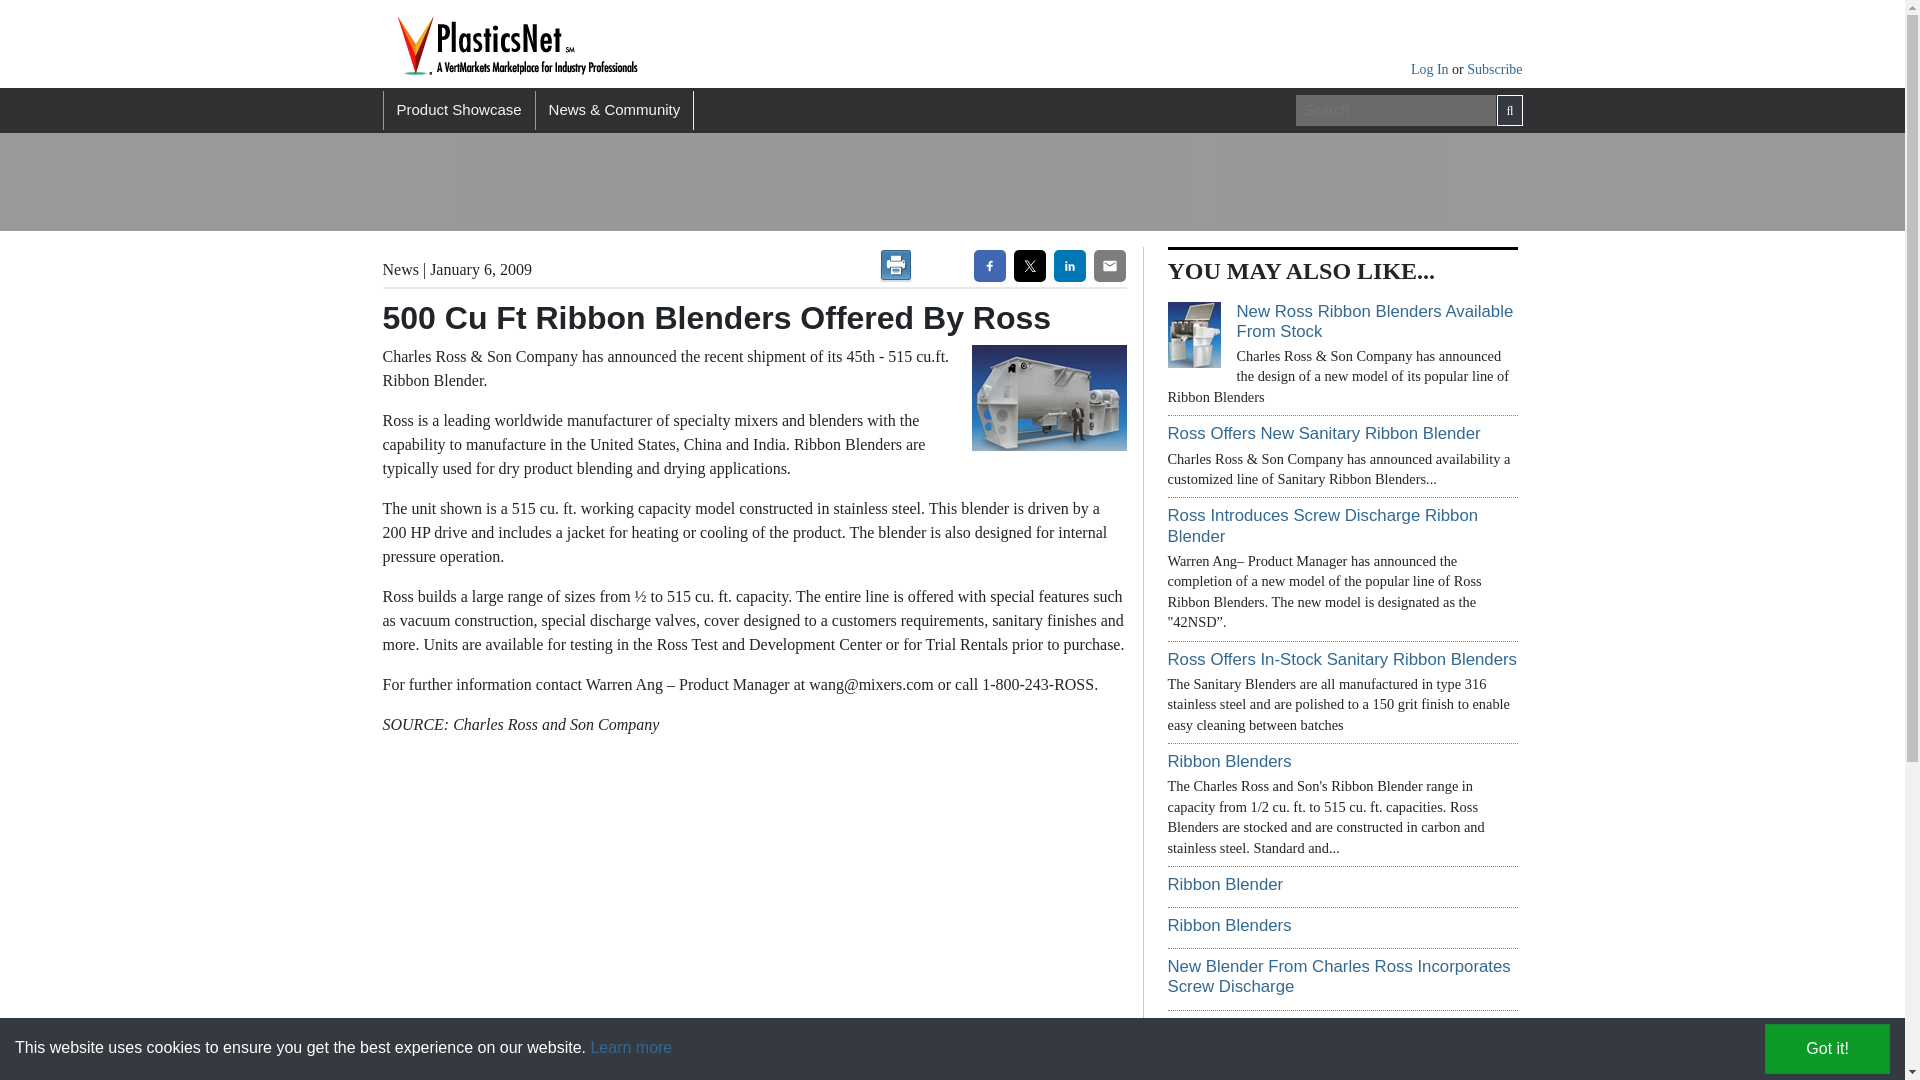 This screenshot has width=1920, height=1080. I want to click on 3rd party ad content, so click(1330, 182).